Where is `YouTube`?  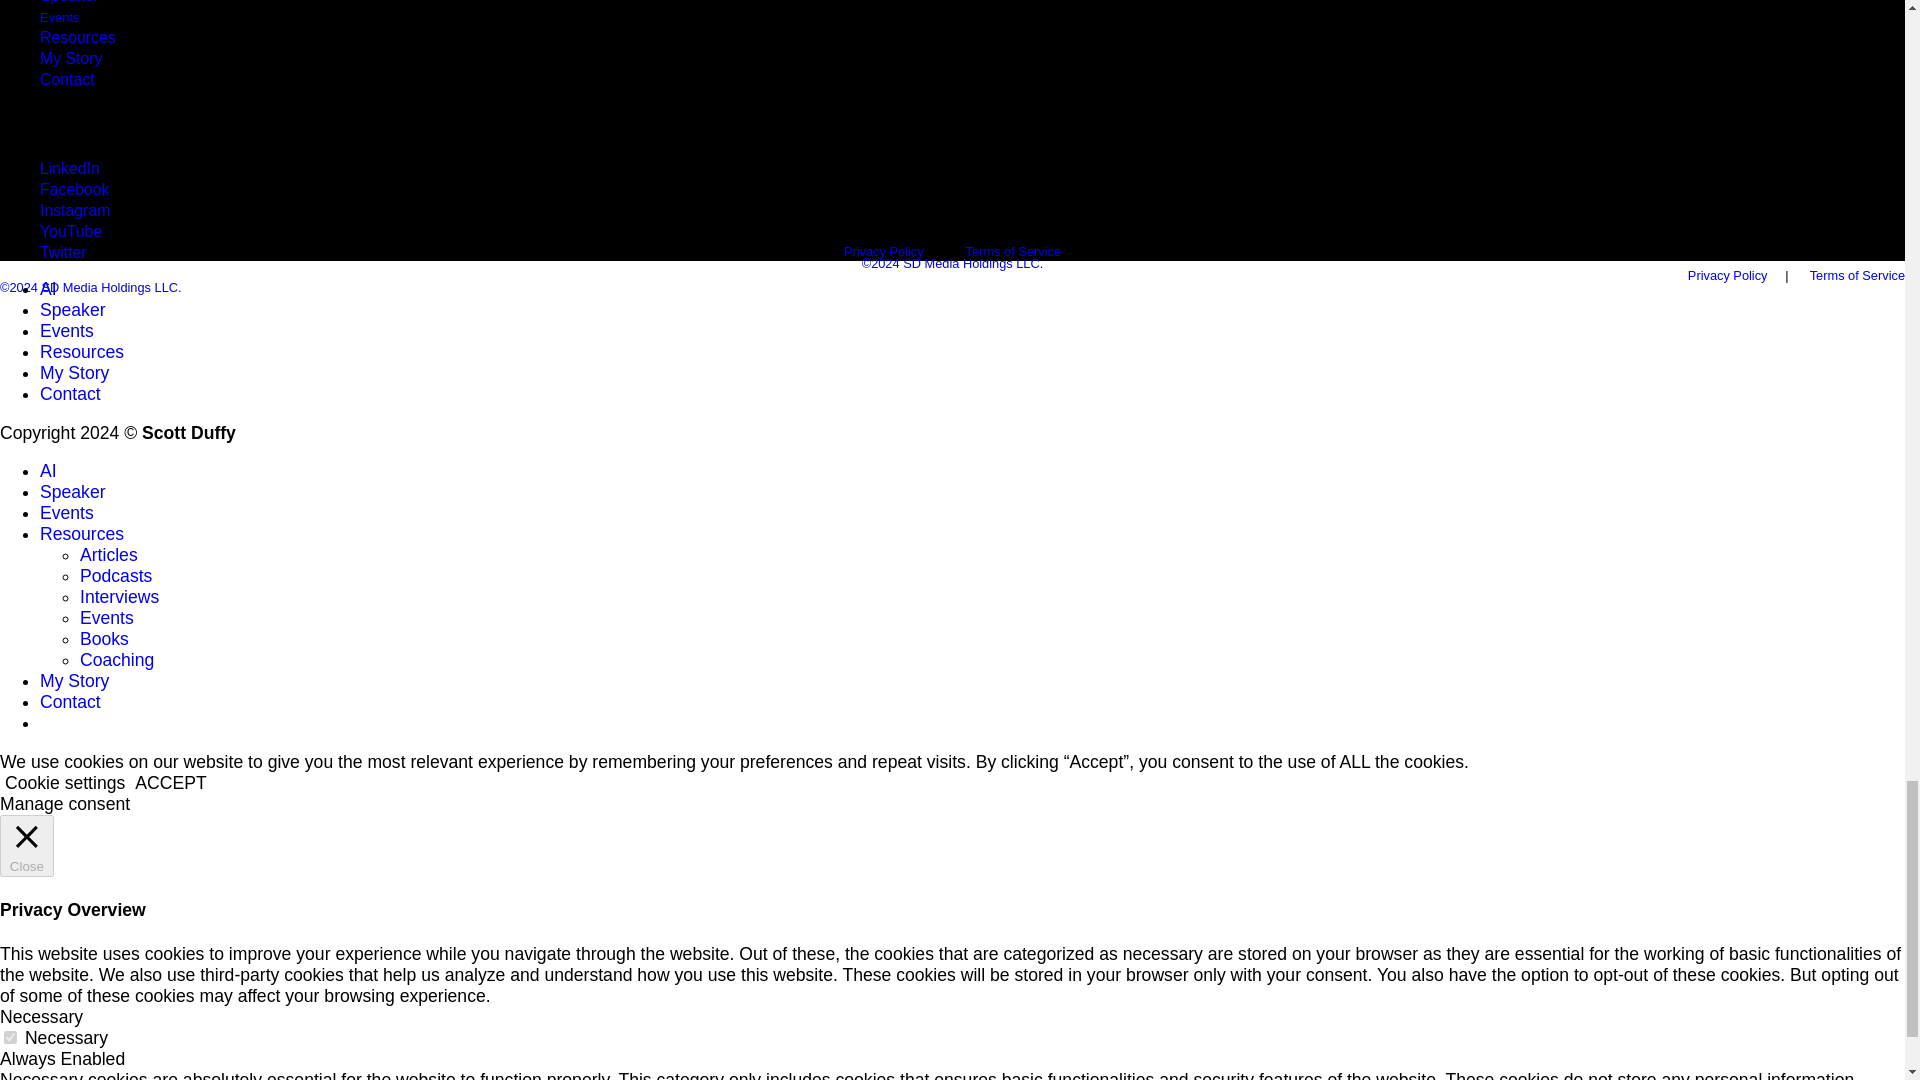 YouTube is located at coordinates (70, 230).